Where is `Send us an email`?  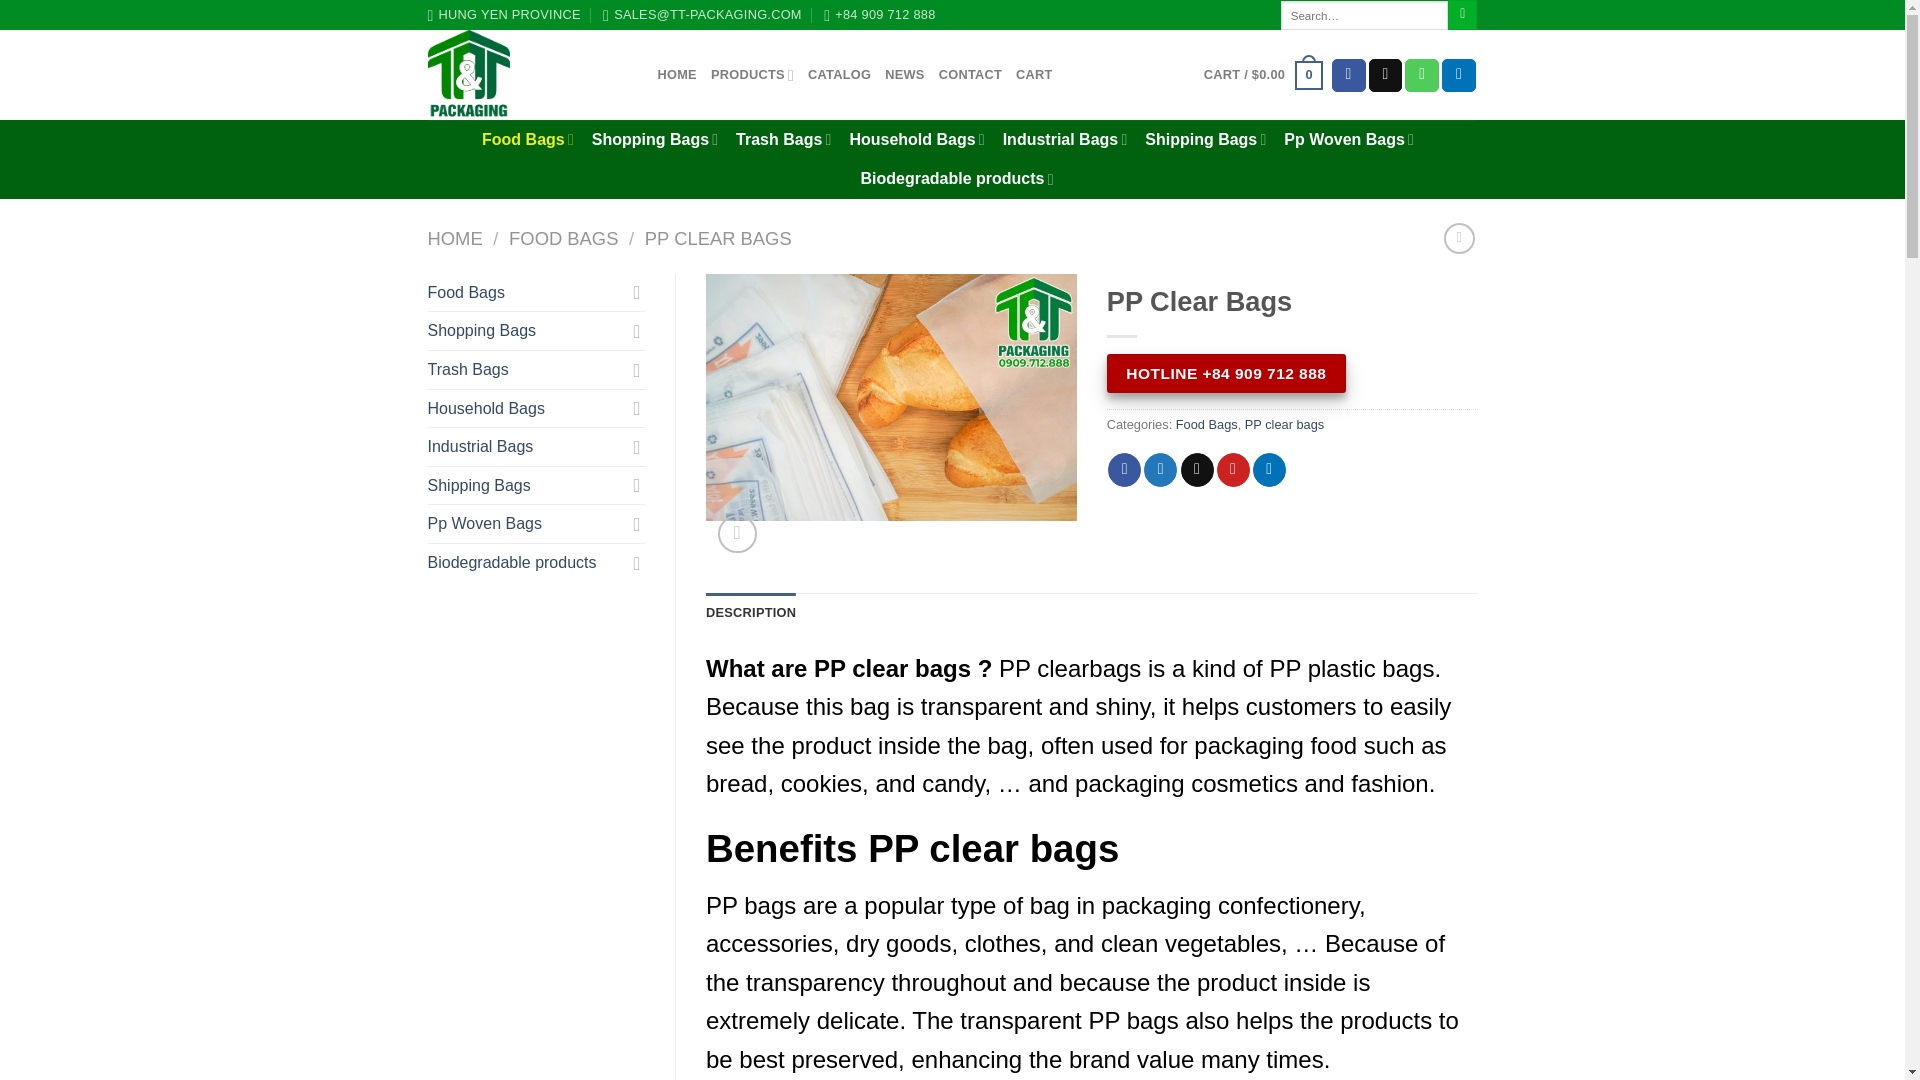 Send us an email is located at coordinates (1386, 76).